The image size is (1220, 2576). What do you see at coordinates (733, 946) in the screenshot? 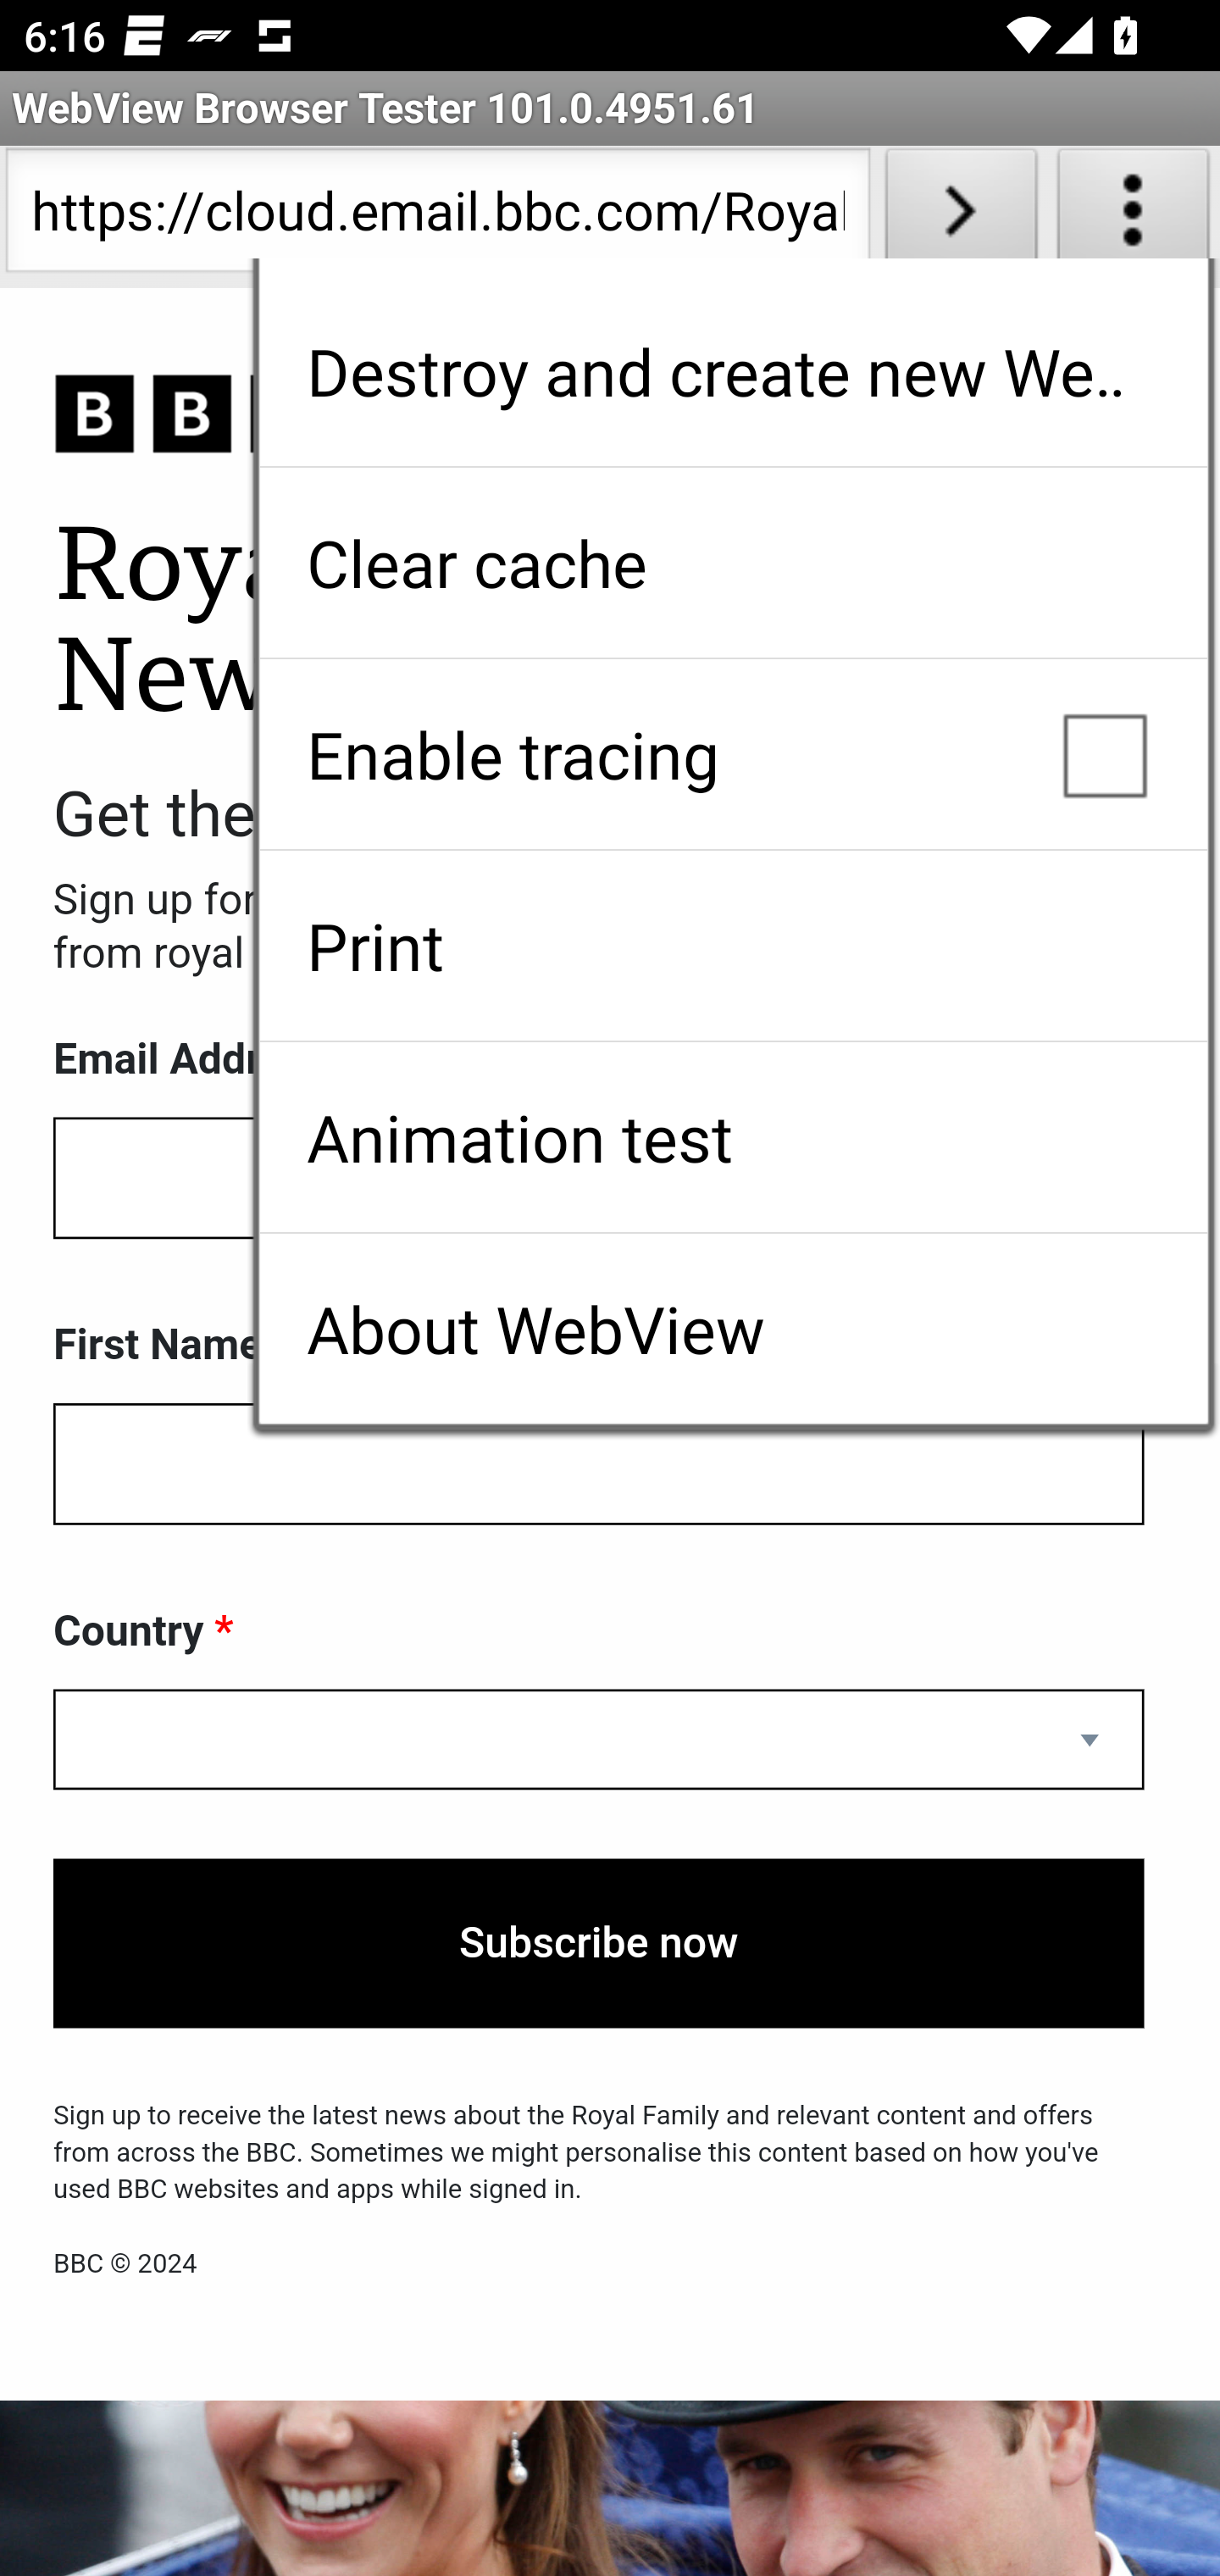
I see `Print` at bounding box center [733, 946].